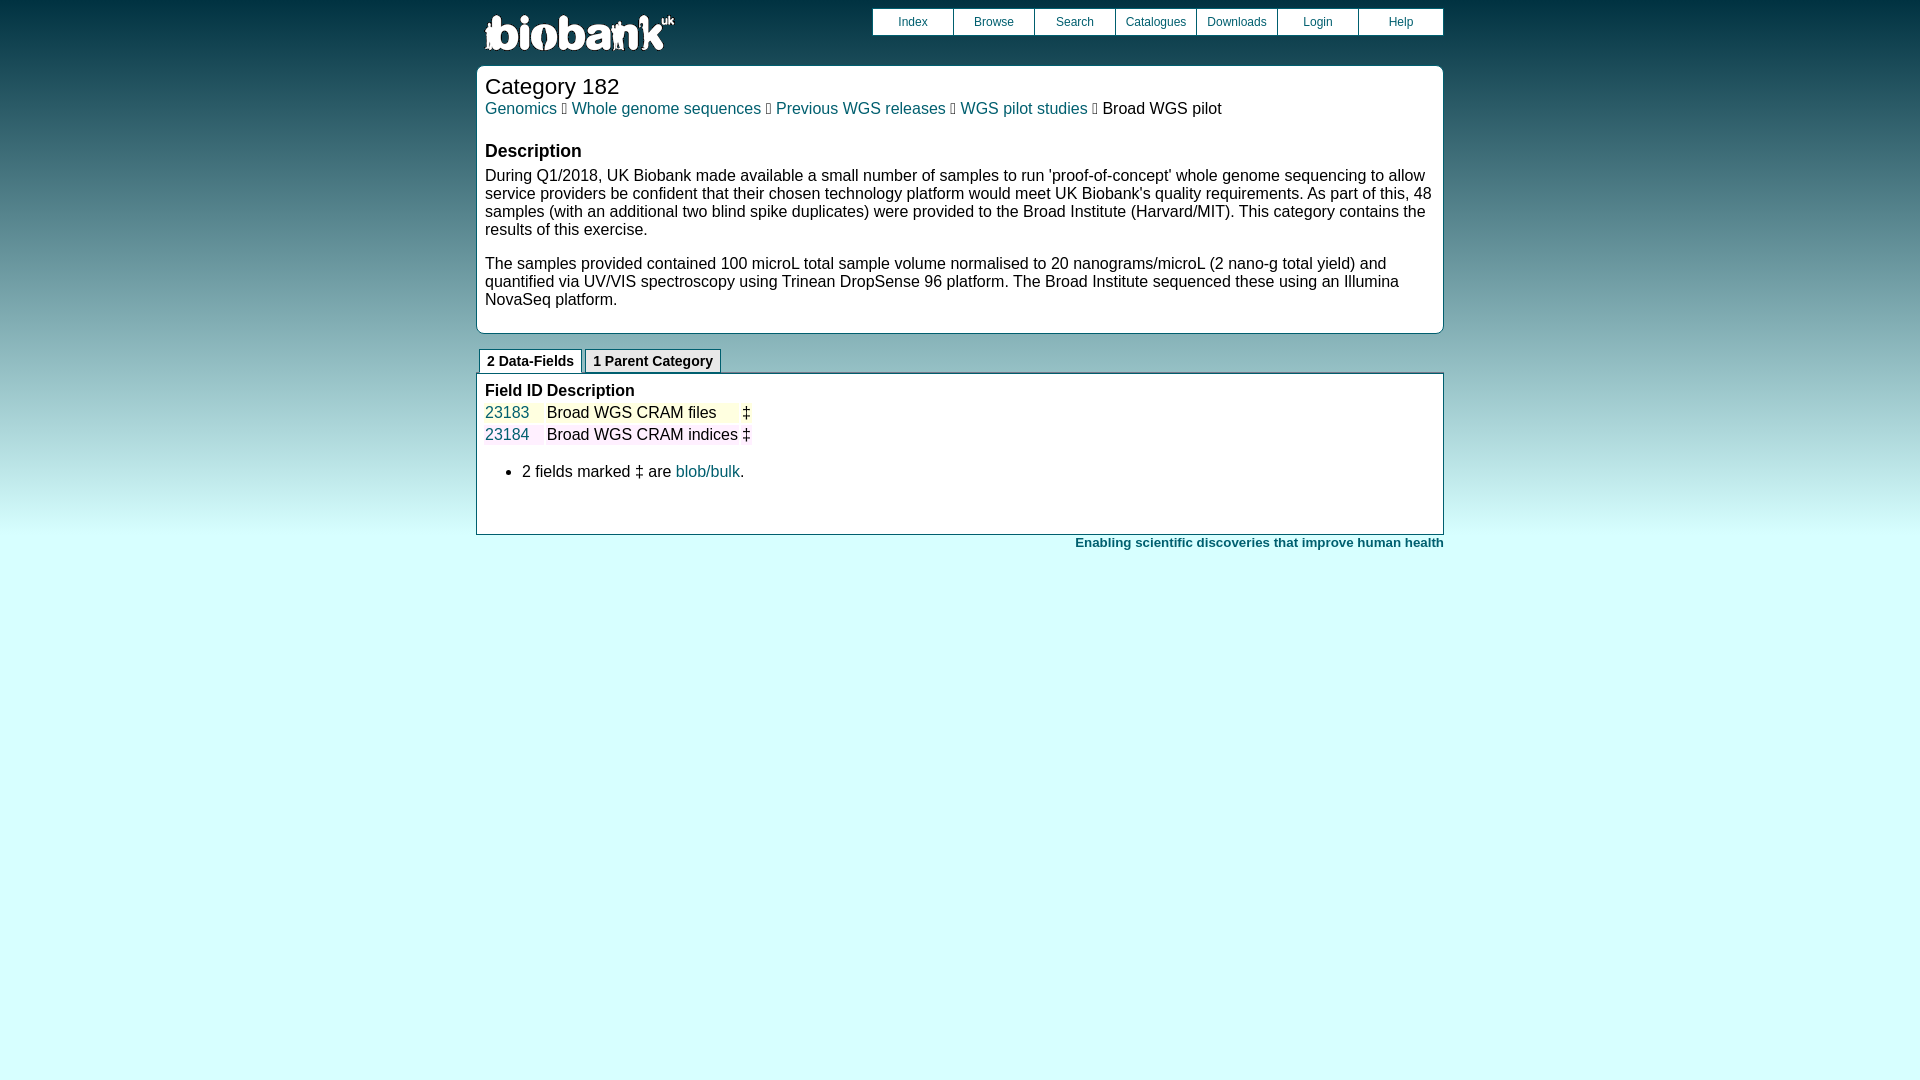 This screenshot has width=1920, height=1080. I want to click on 23184, so click(507, 434).